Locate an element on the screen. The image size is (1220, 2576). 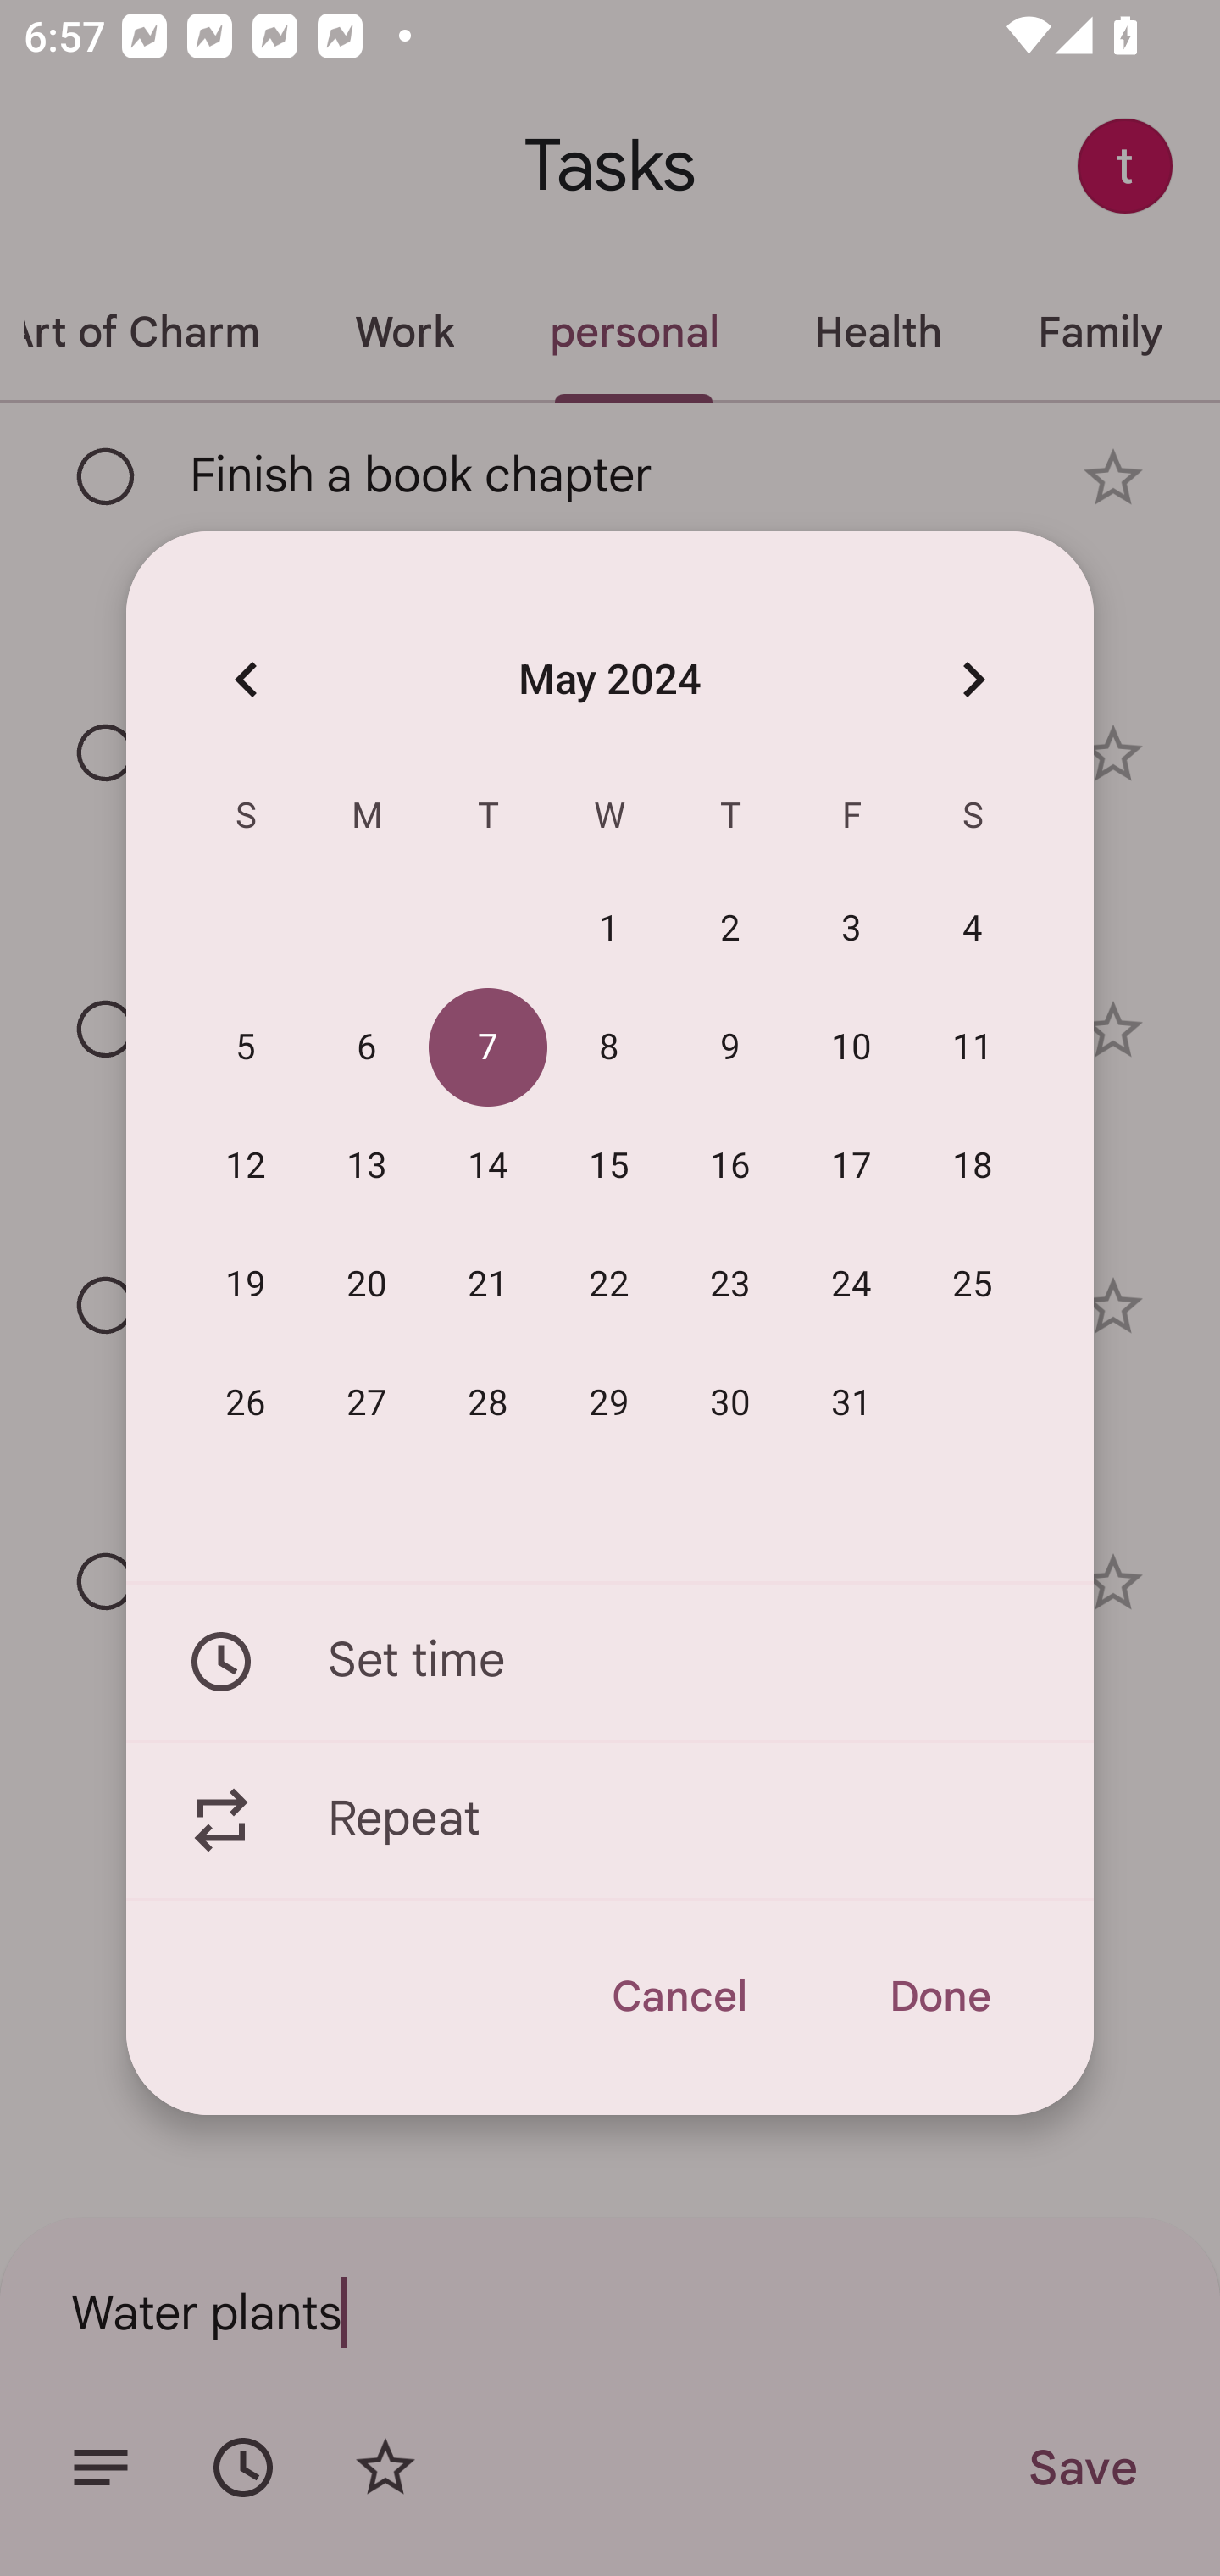
17 17 May 2024 is located at coordinates (852, 1167).